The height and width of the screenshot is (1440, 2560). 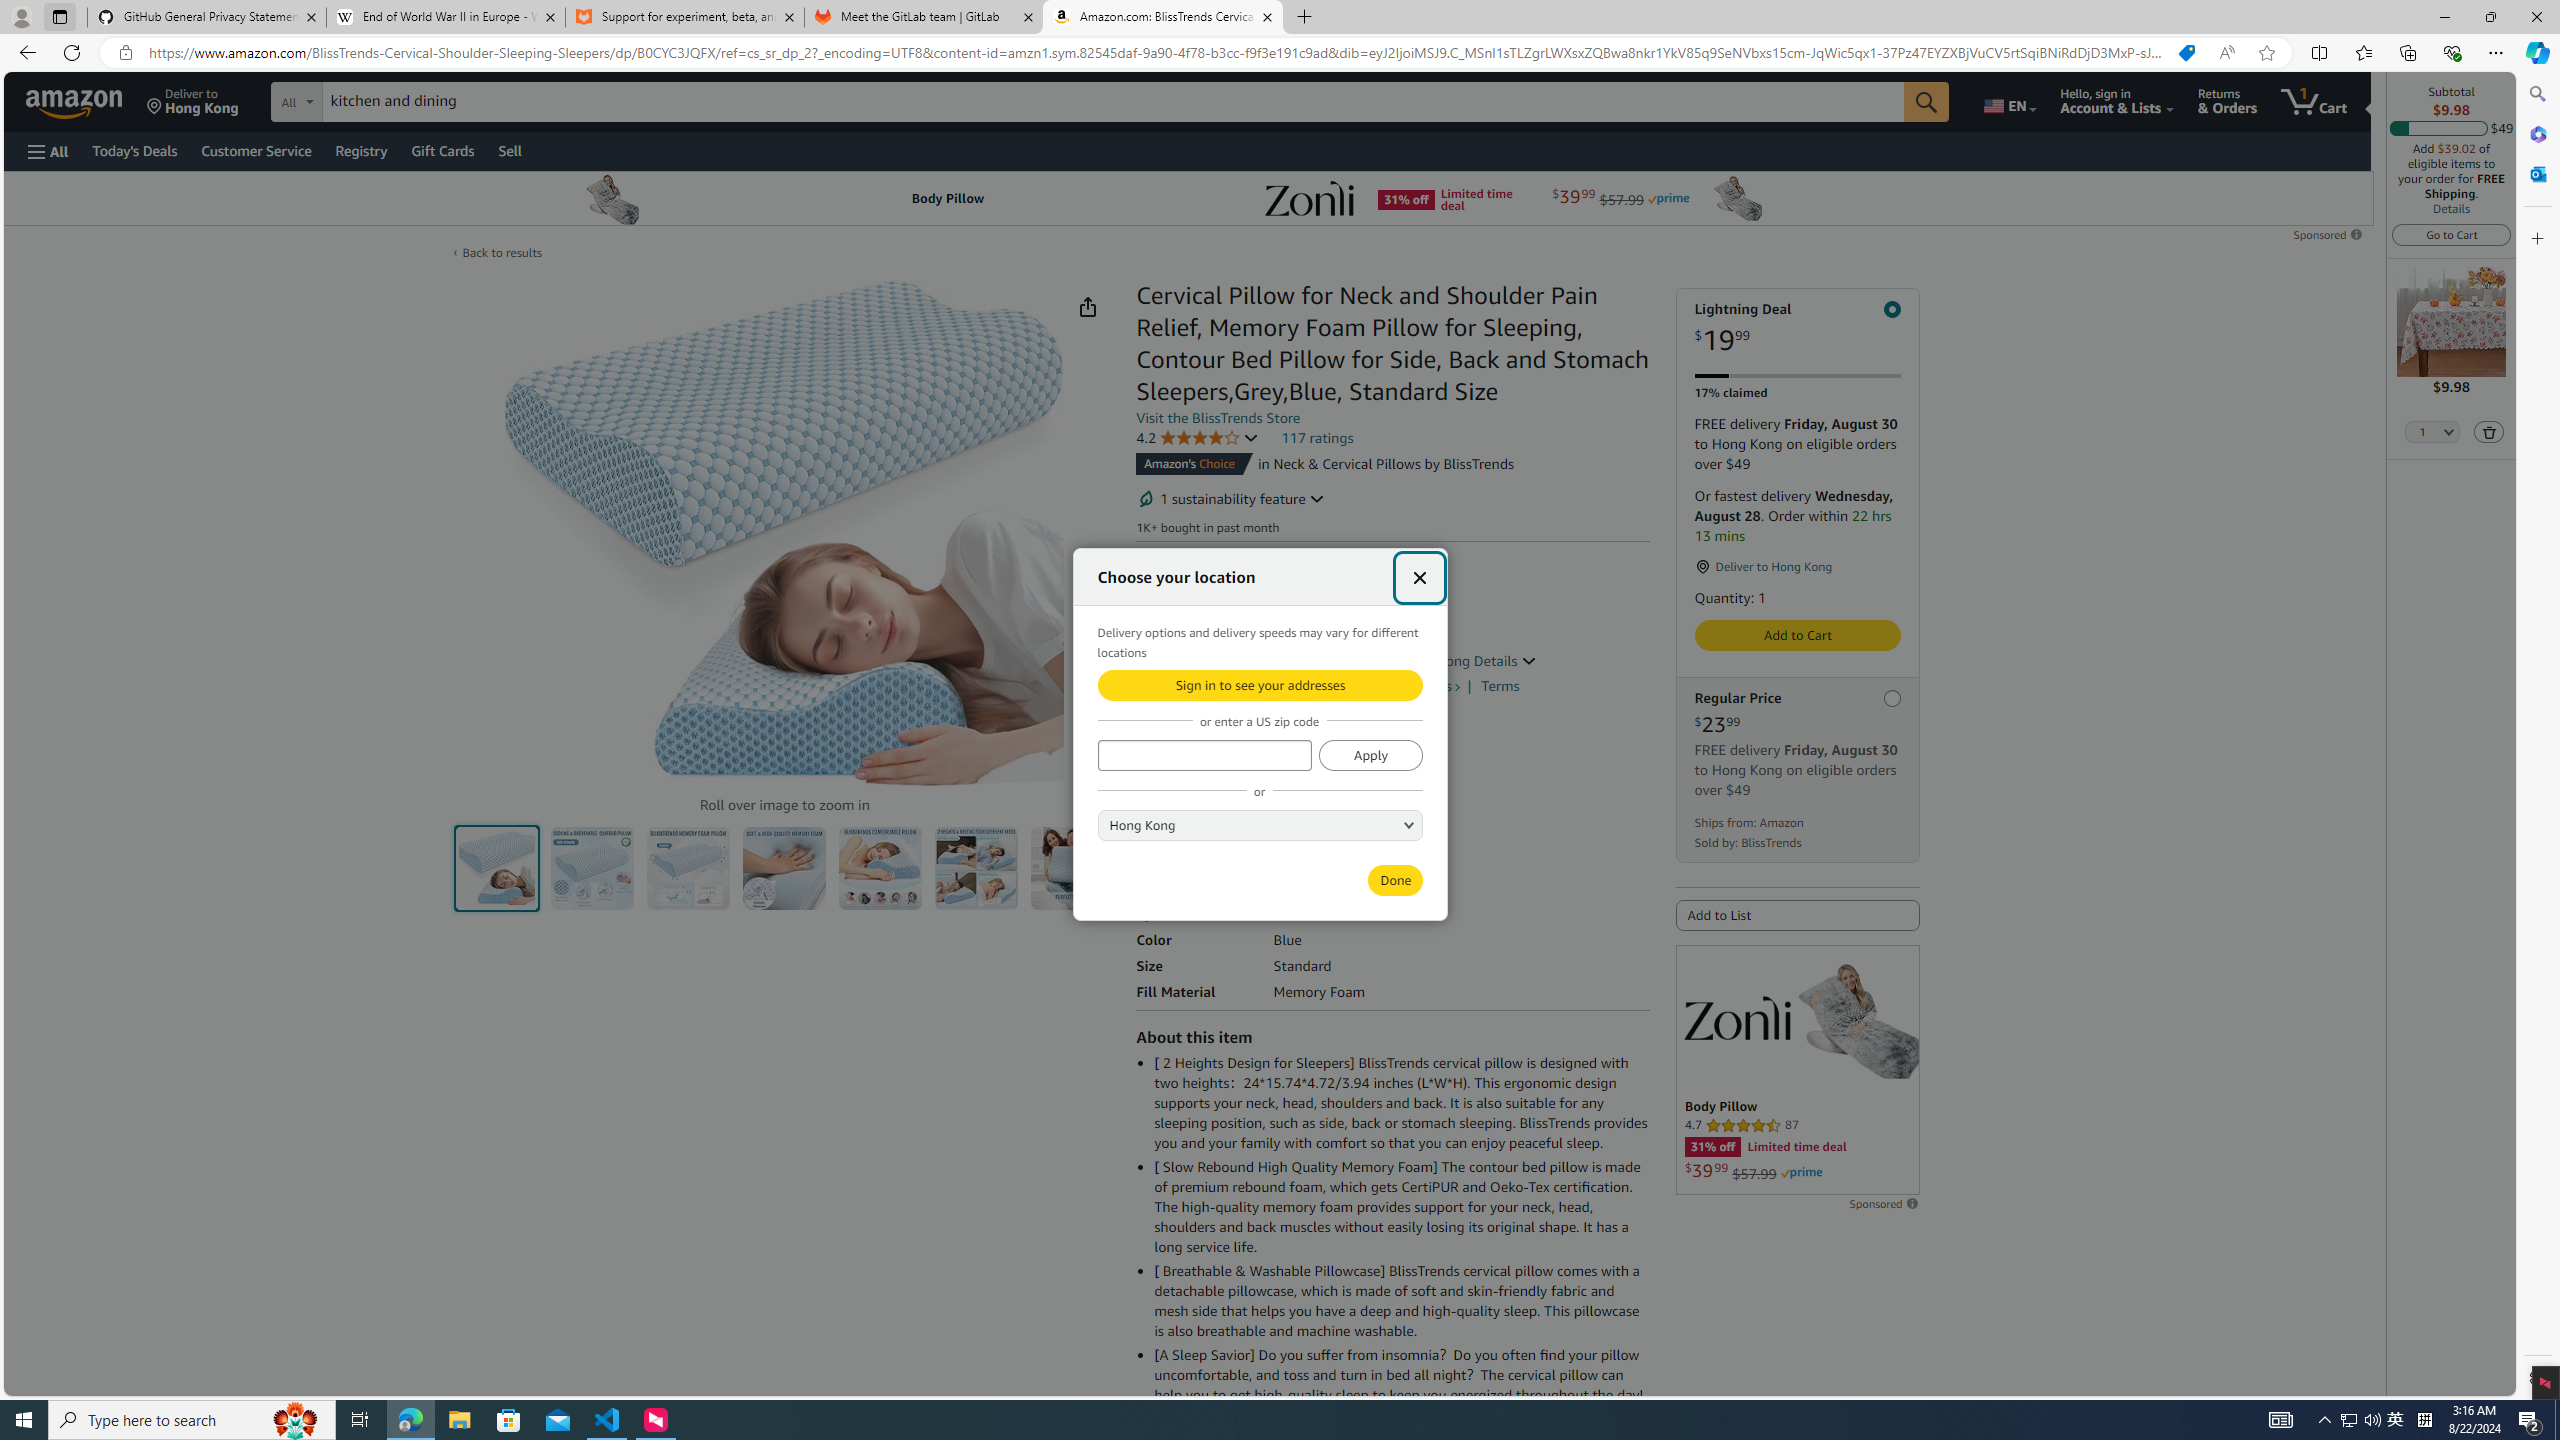 What do you see at coordinates (1800, 1172) in the screenshot?
I see `Prime` at bounding box center [1800, 1172].